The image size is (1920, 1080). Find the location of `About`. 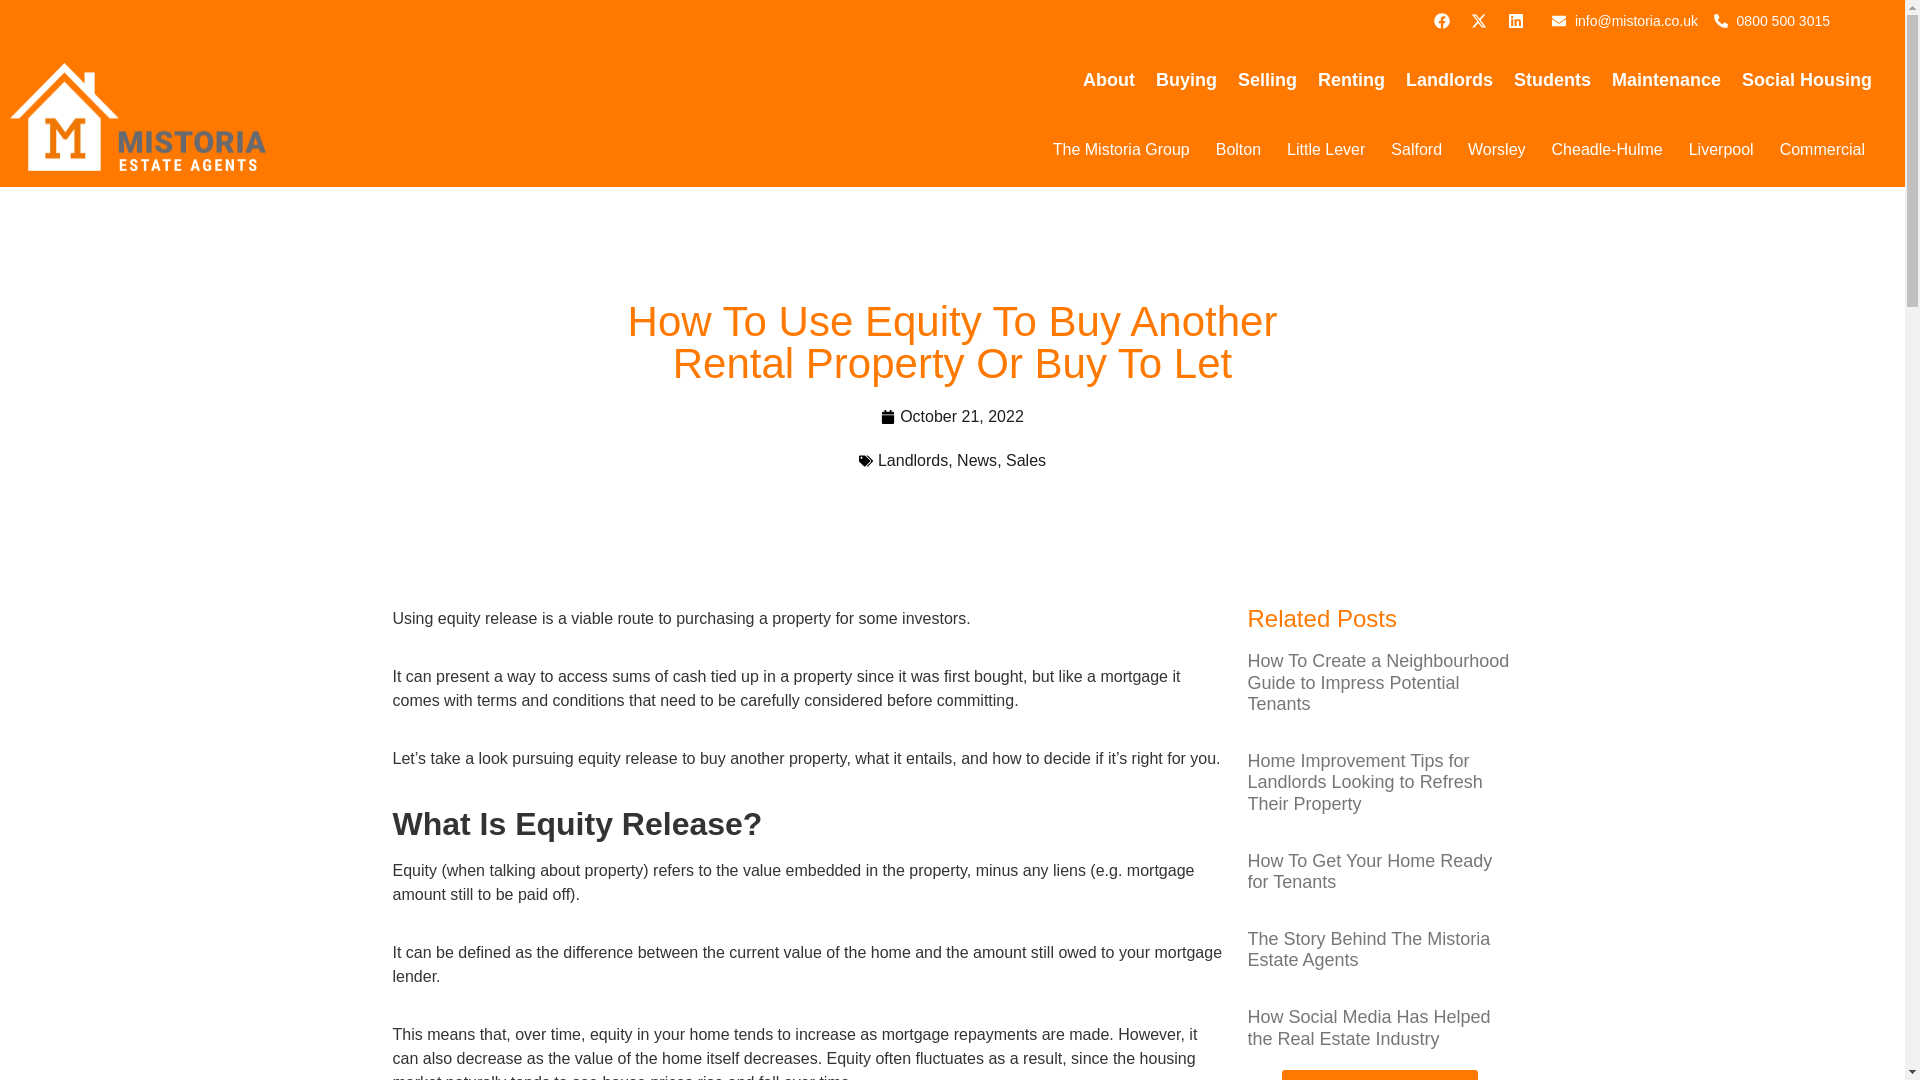

About is located at coordinates (1108, 80).